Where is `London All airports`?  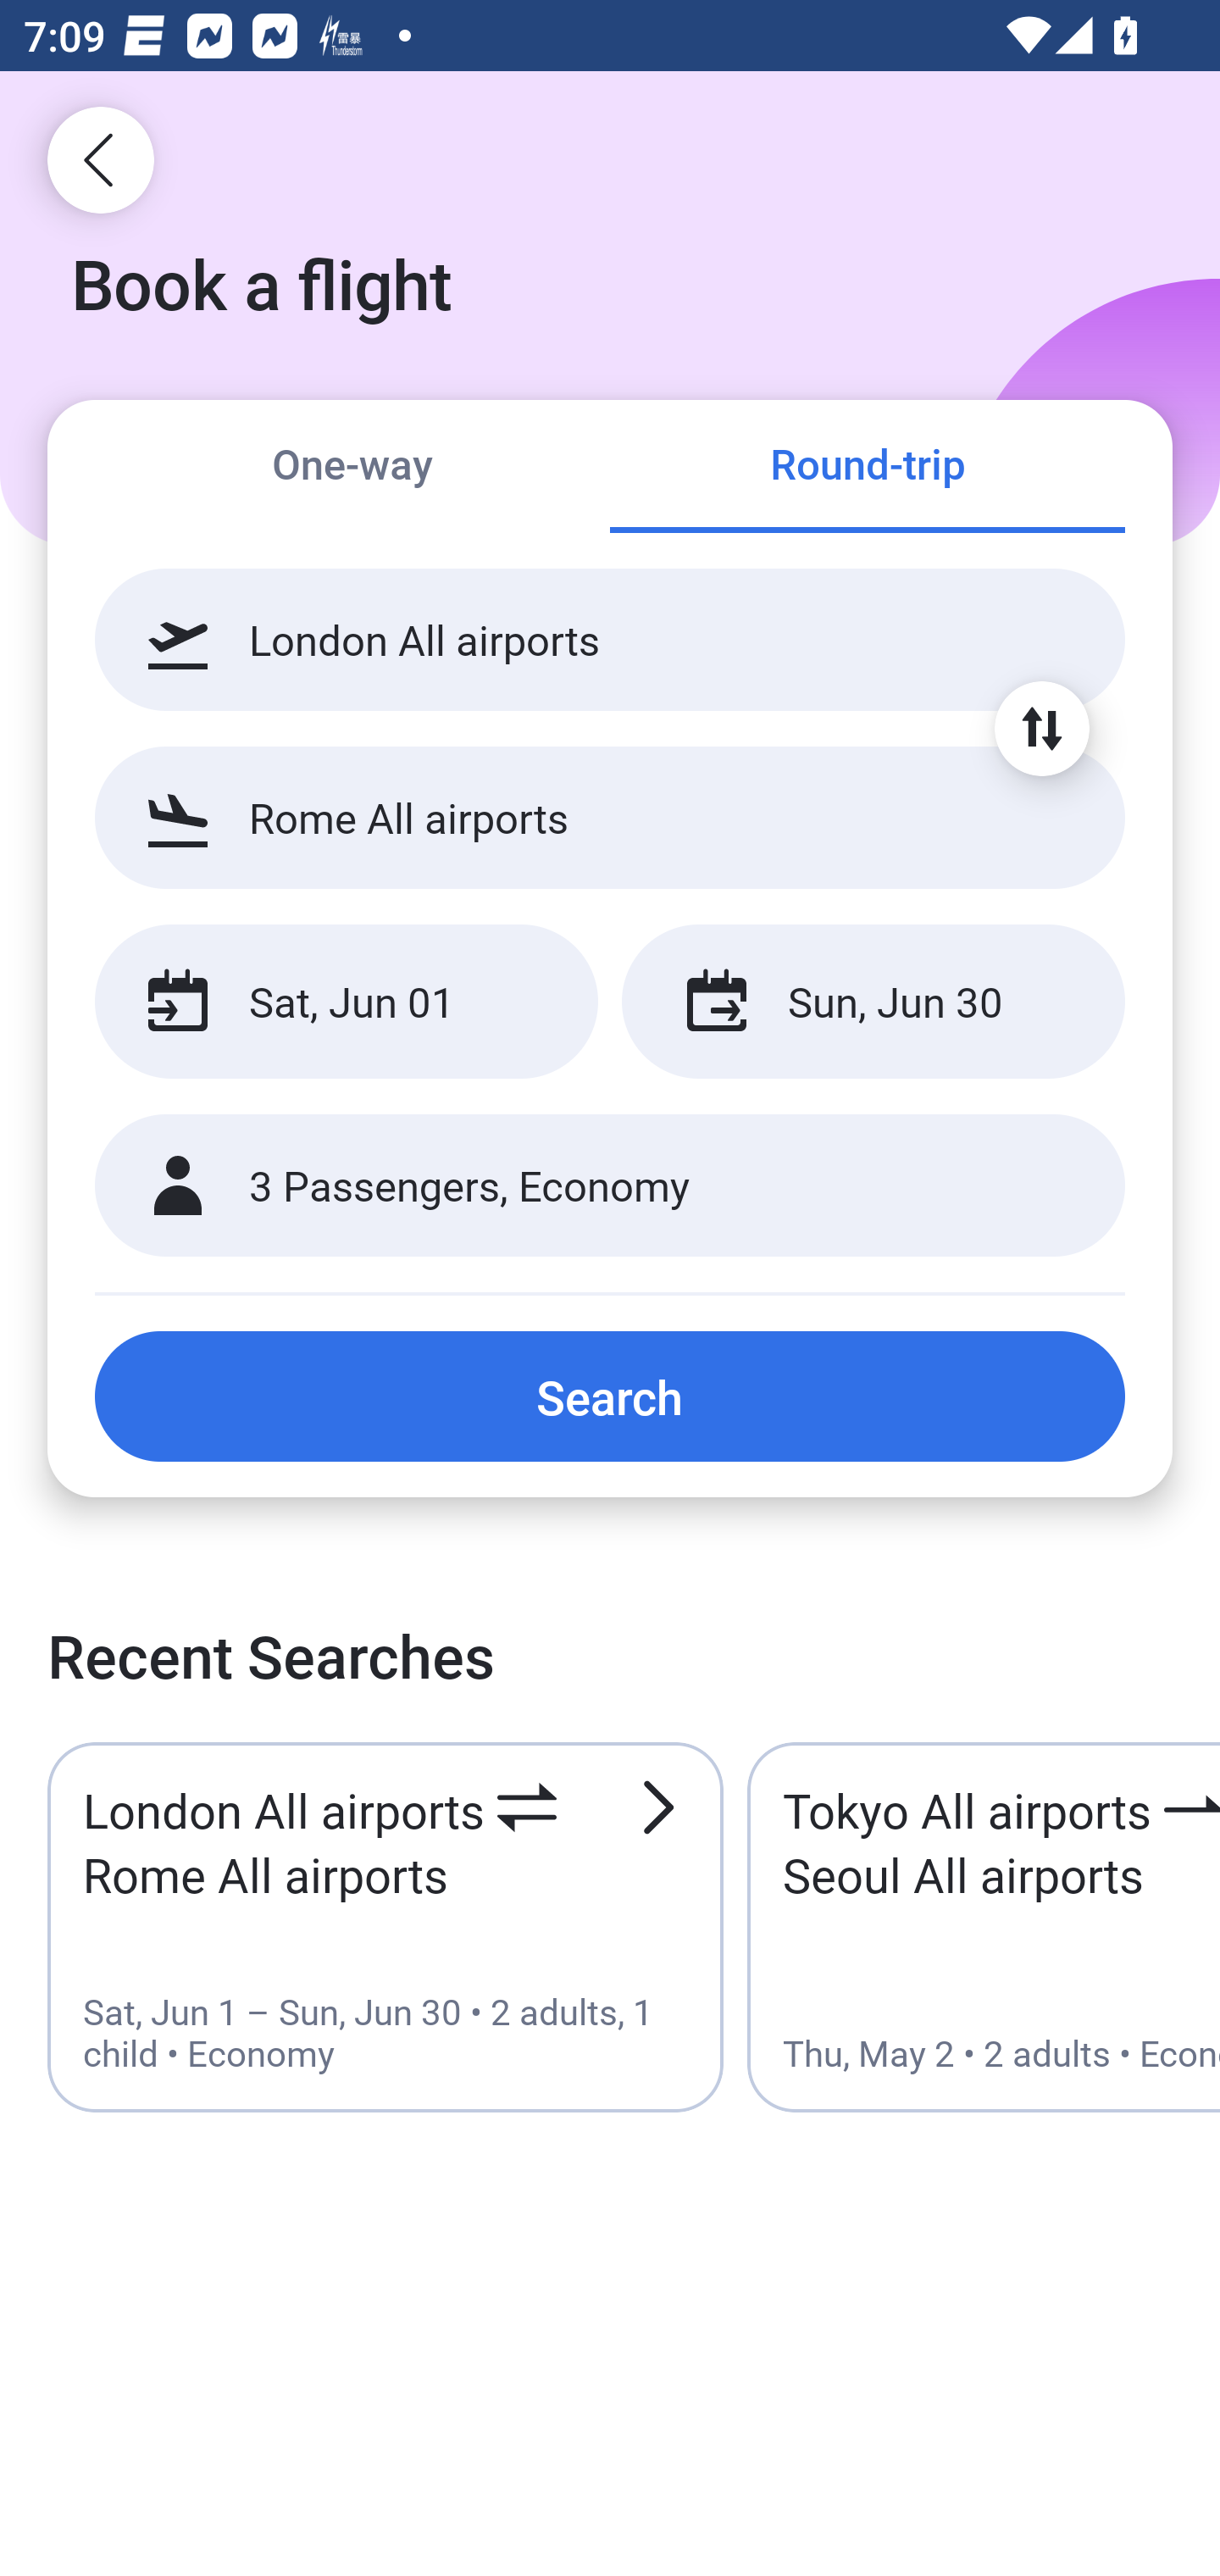
London All airports is located at coordinates (610, 640).